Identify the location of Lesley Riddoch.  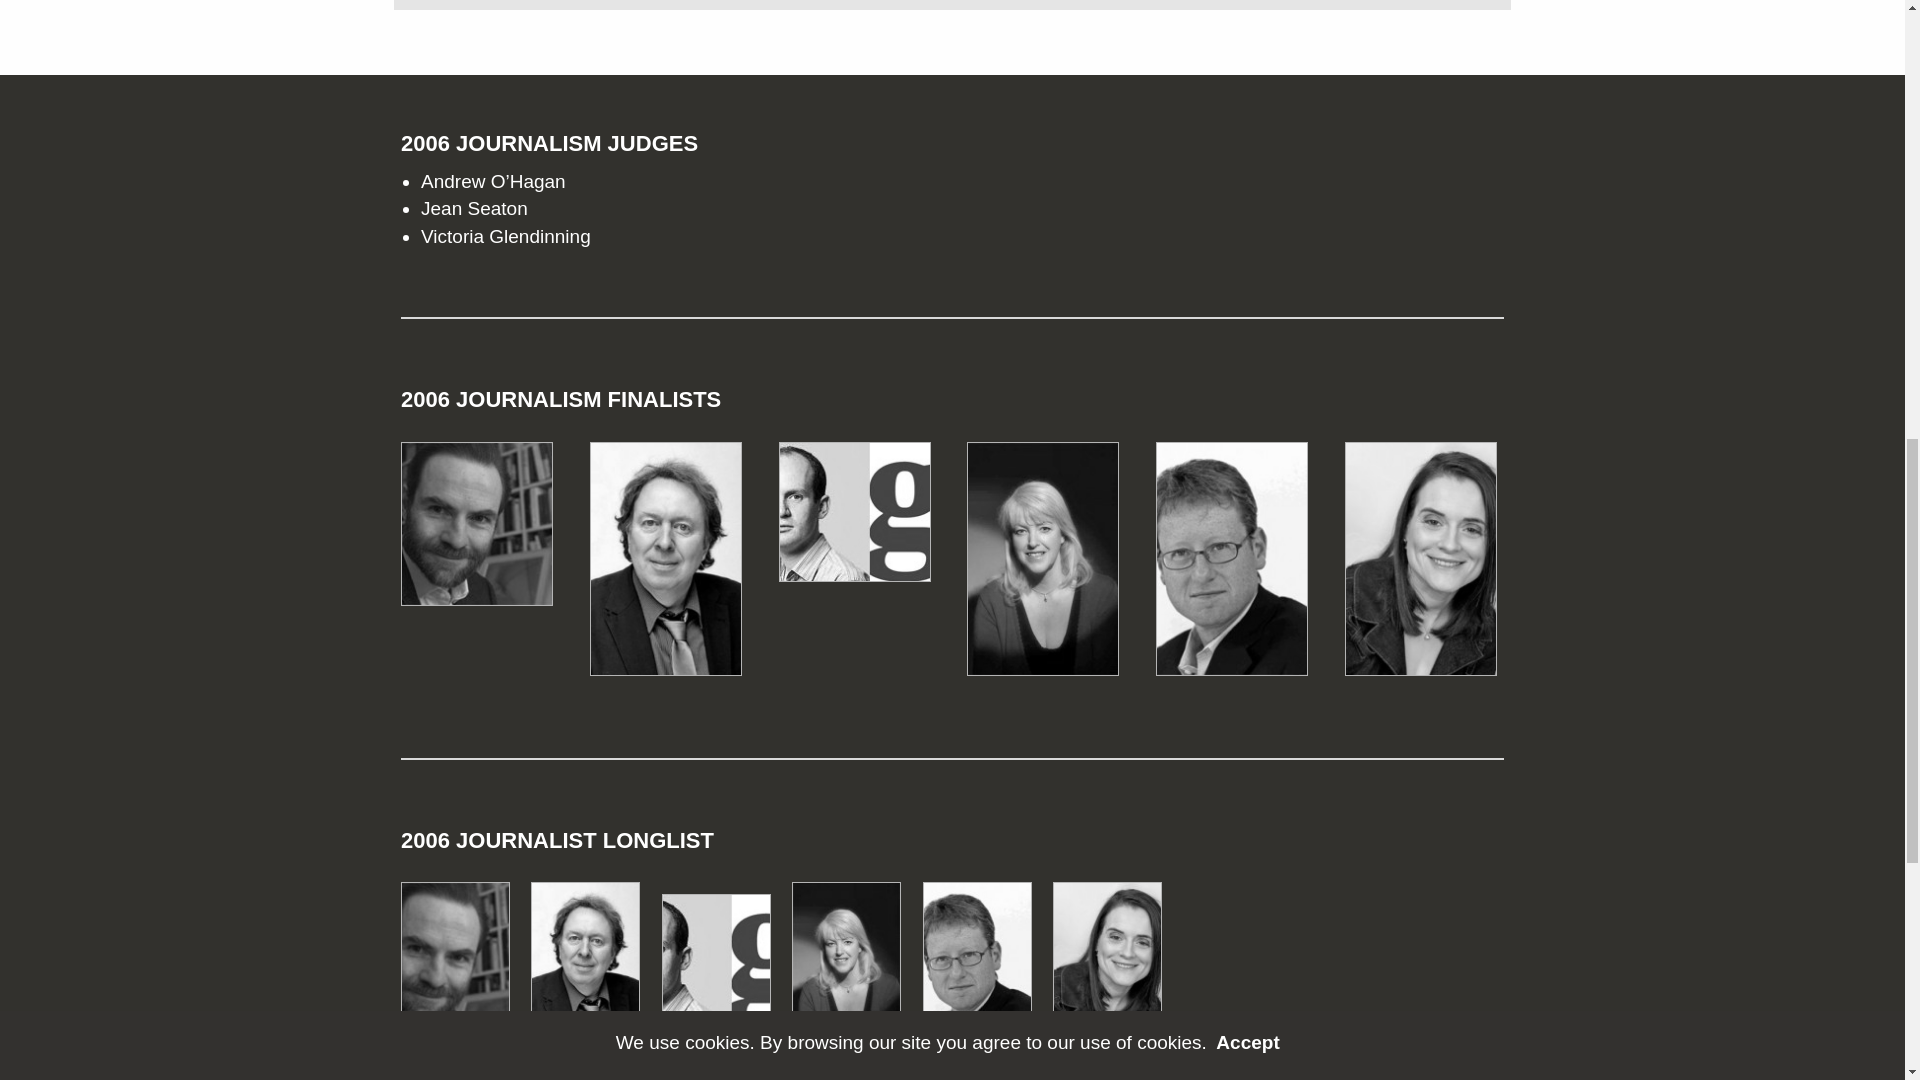
(1043, 565).